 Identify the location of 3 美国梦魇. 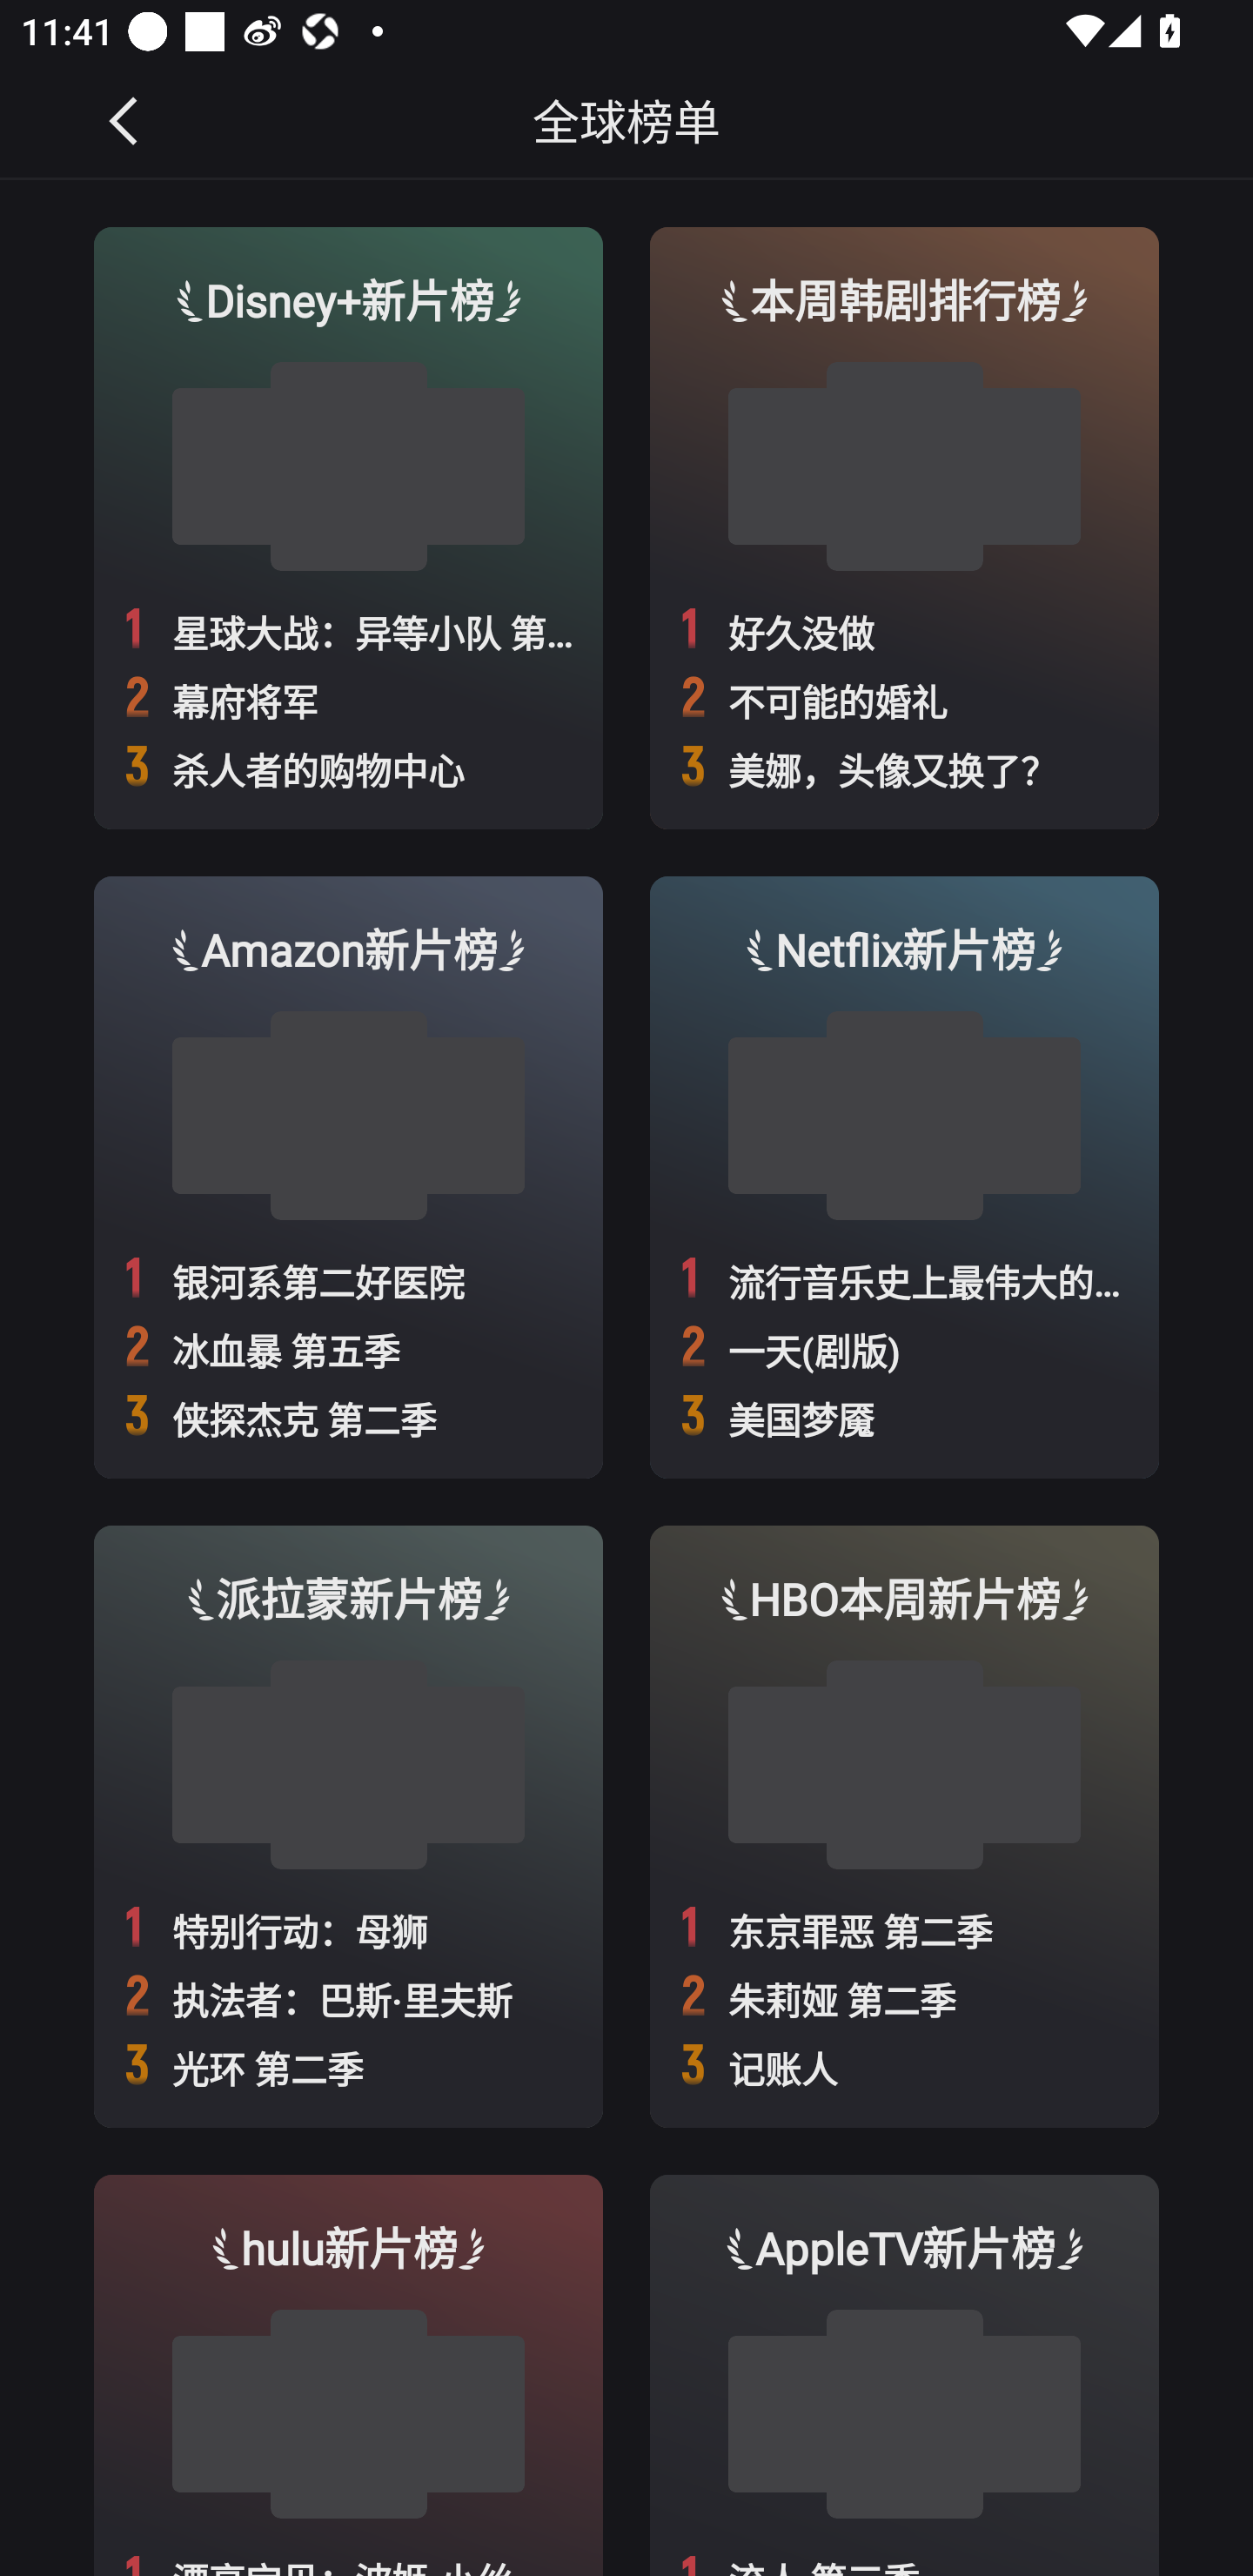
(905, 1418).